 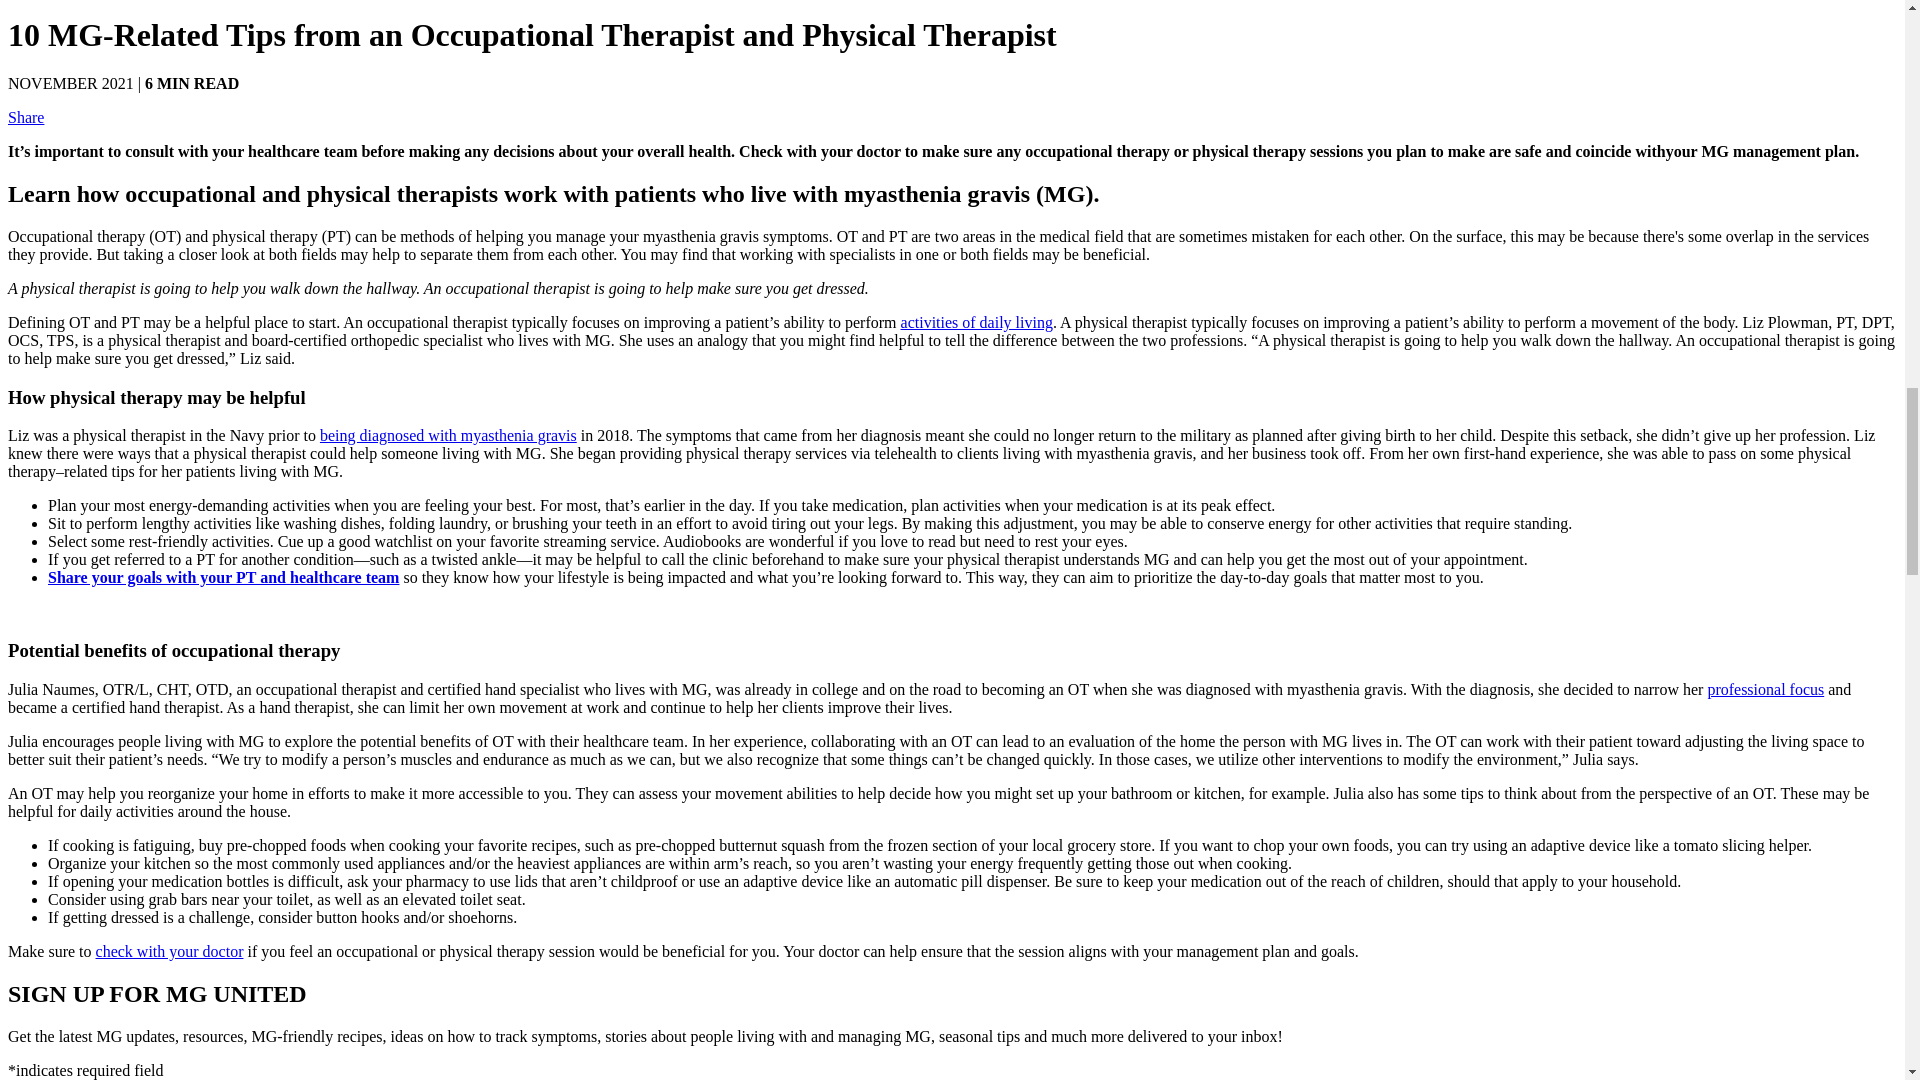 I want to click on Share your goals with your PT and healthcare team, so click(x=224, y=578).